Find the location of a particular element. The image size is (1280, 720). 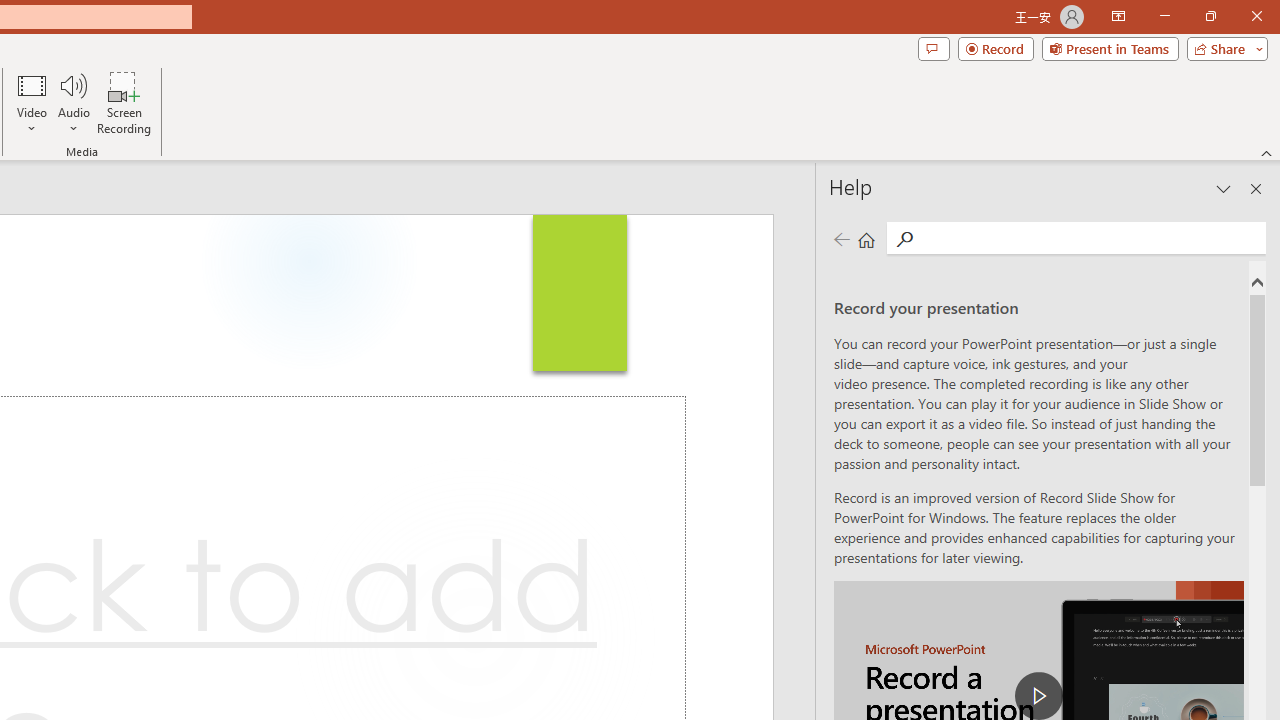

Screen Recording... is located at coordinates (124, 102).